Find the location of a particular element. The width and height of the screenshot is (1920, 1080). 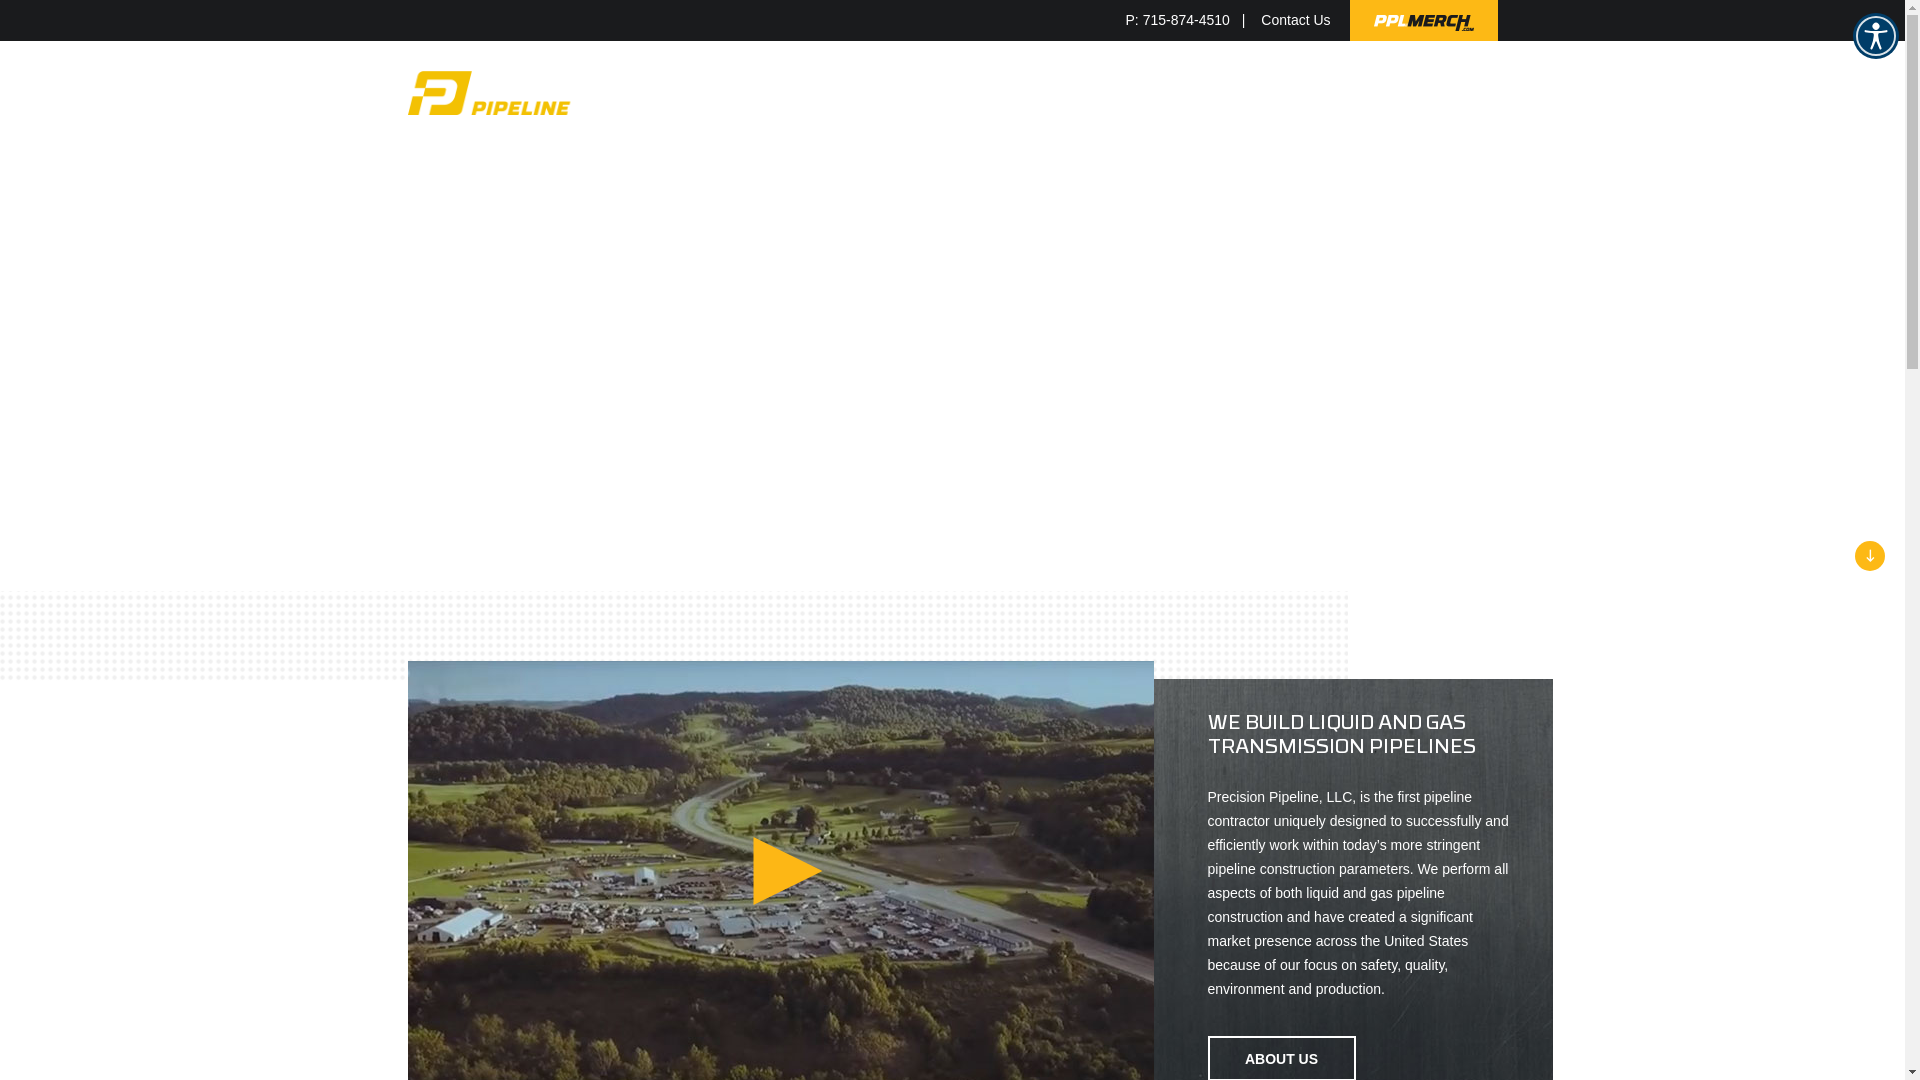

CONTACT US is located at coordinates (1306, 94).